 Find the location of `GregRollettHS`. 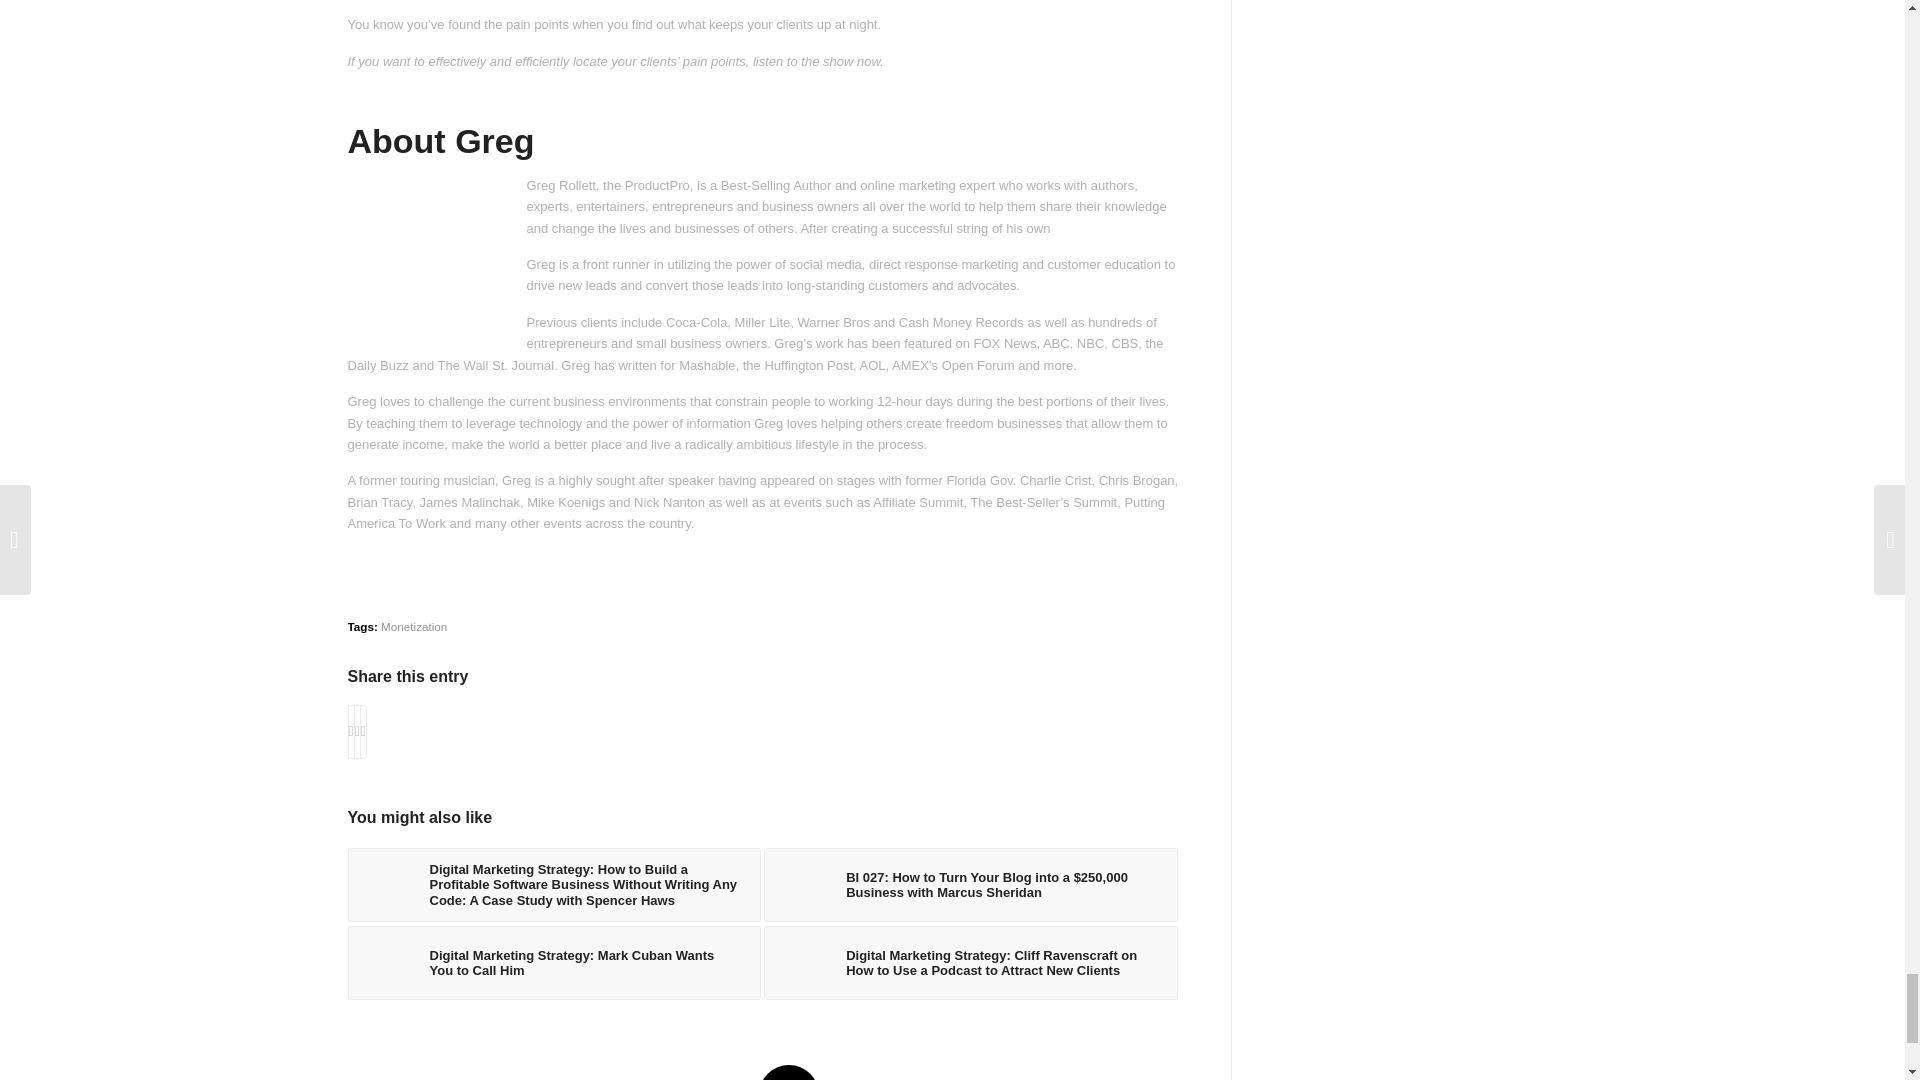

GregRollettHS is located at coordinates (432, 263).